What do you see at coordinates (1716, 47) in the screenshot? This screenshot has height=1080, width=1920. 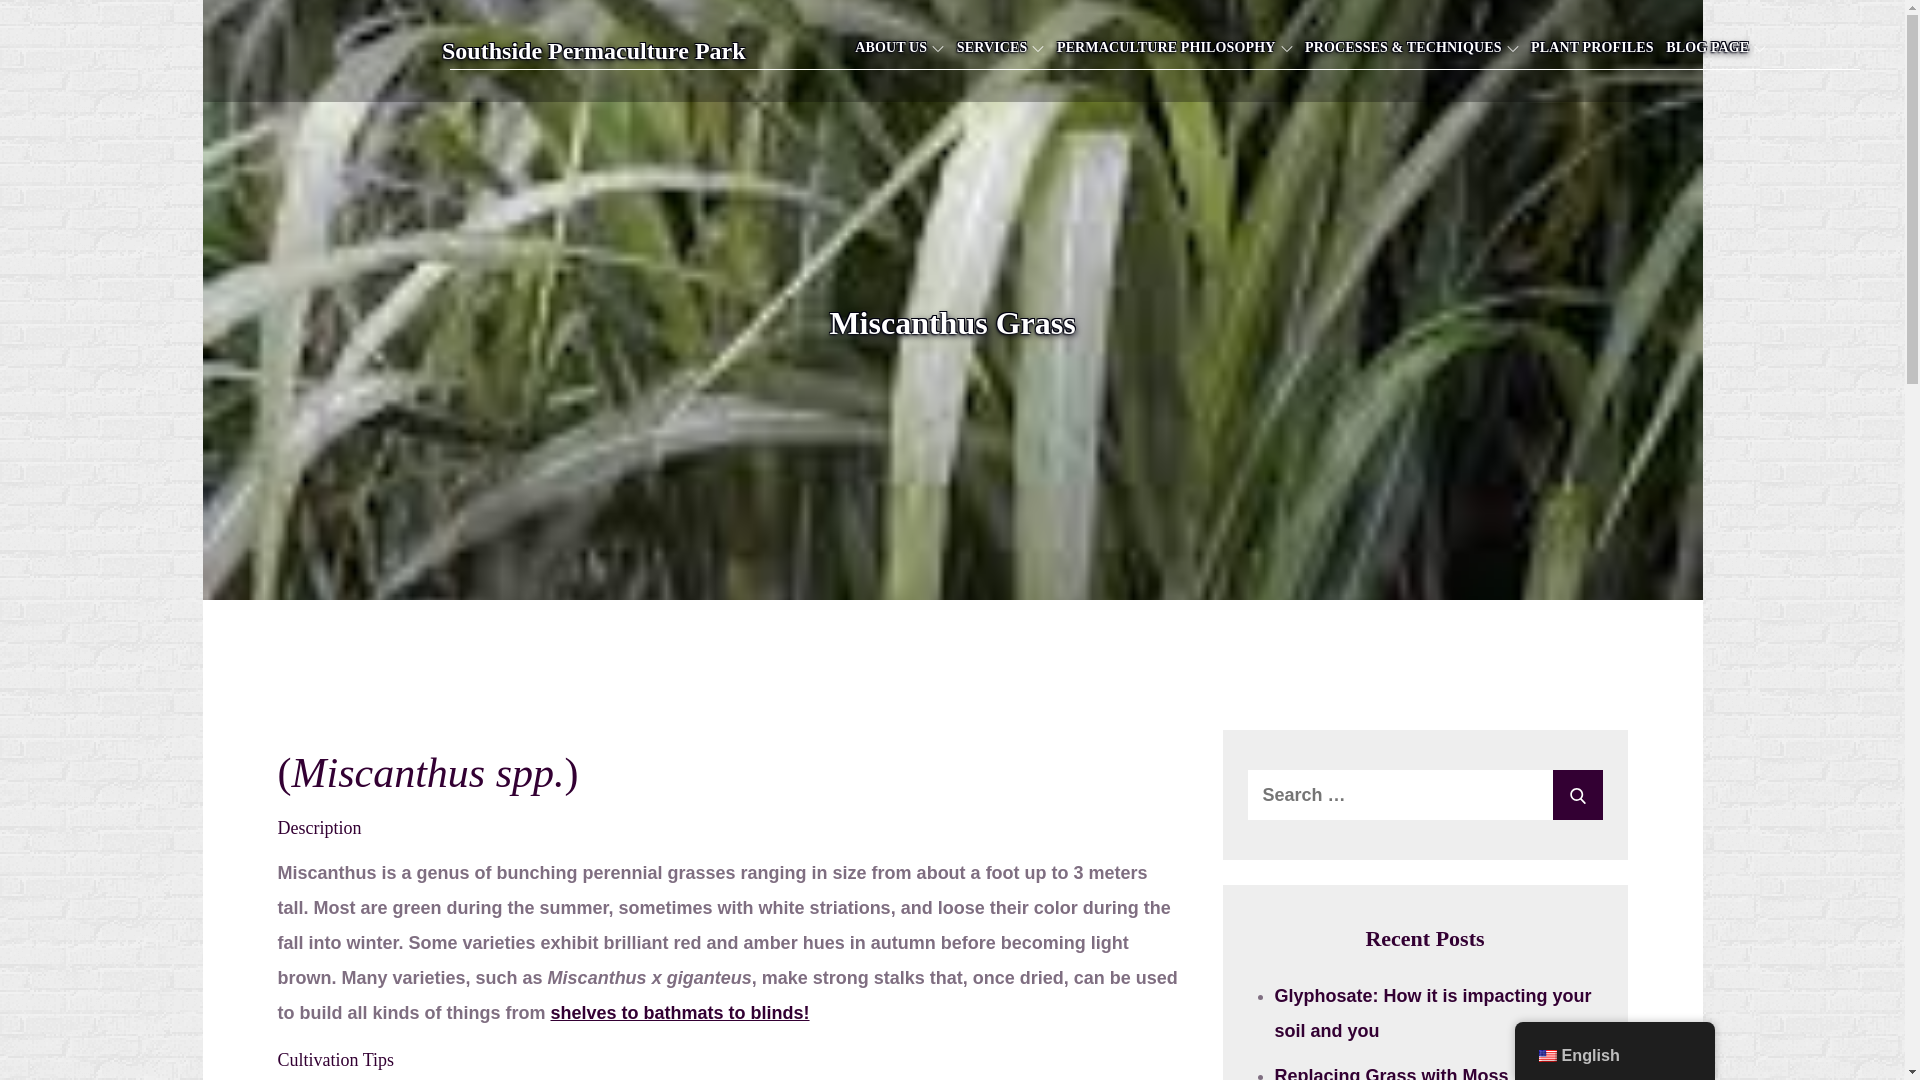 I see `BLOG PAGE` at bounding box center [1716, 47].